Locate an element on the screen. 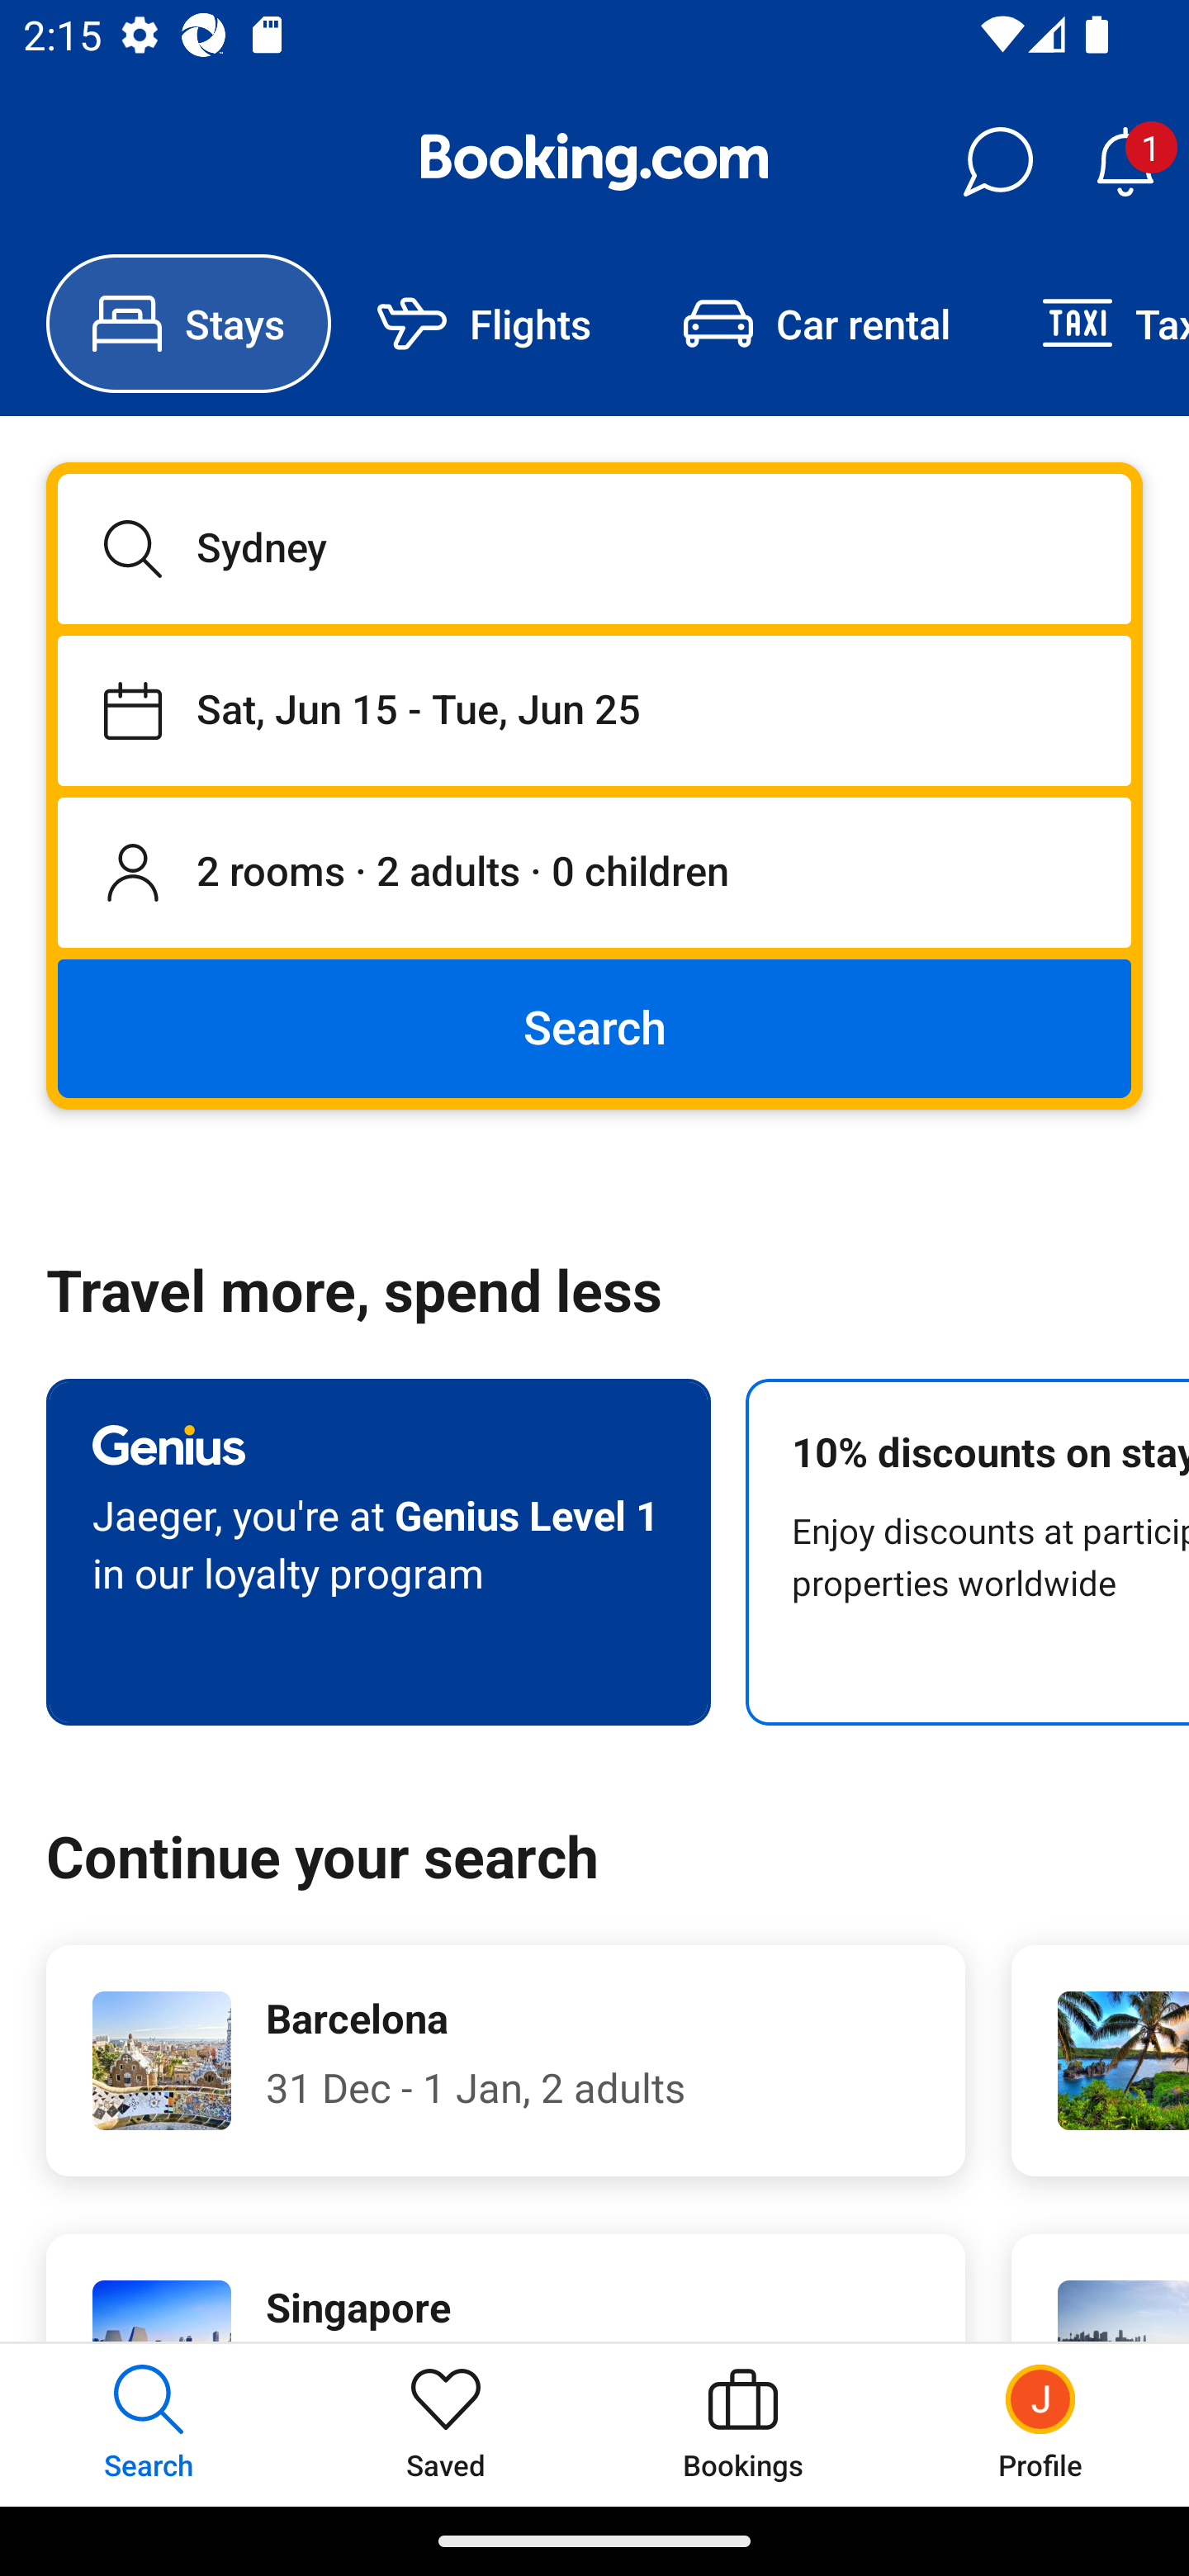 Image resolution: width=1189 pixels, height=2576 pixels. Barcelona 31 Dec - 1 Jan, 2 adults is located at coordinates (505, 2061).